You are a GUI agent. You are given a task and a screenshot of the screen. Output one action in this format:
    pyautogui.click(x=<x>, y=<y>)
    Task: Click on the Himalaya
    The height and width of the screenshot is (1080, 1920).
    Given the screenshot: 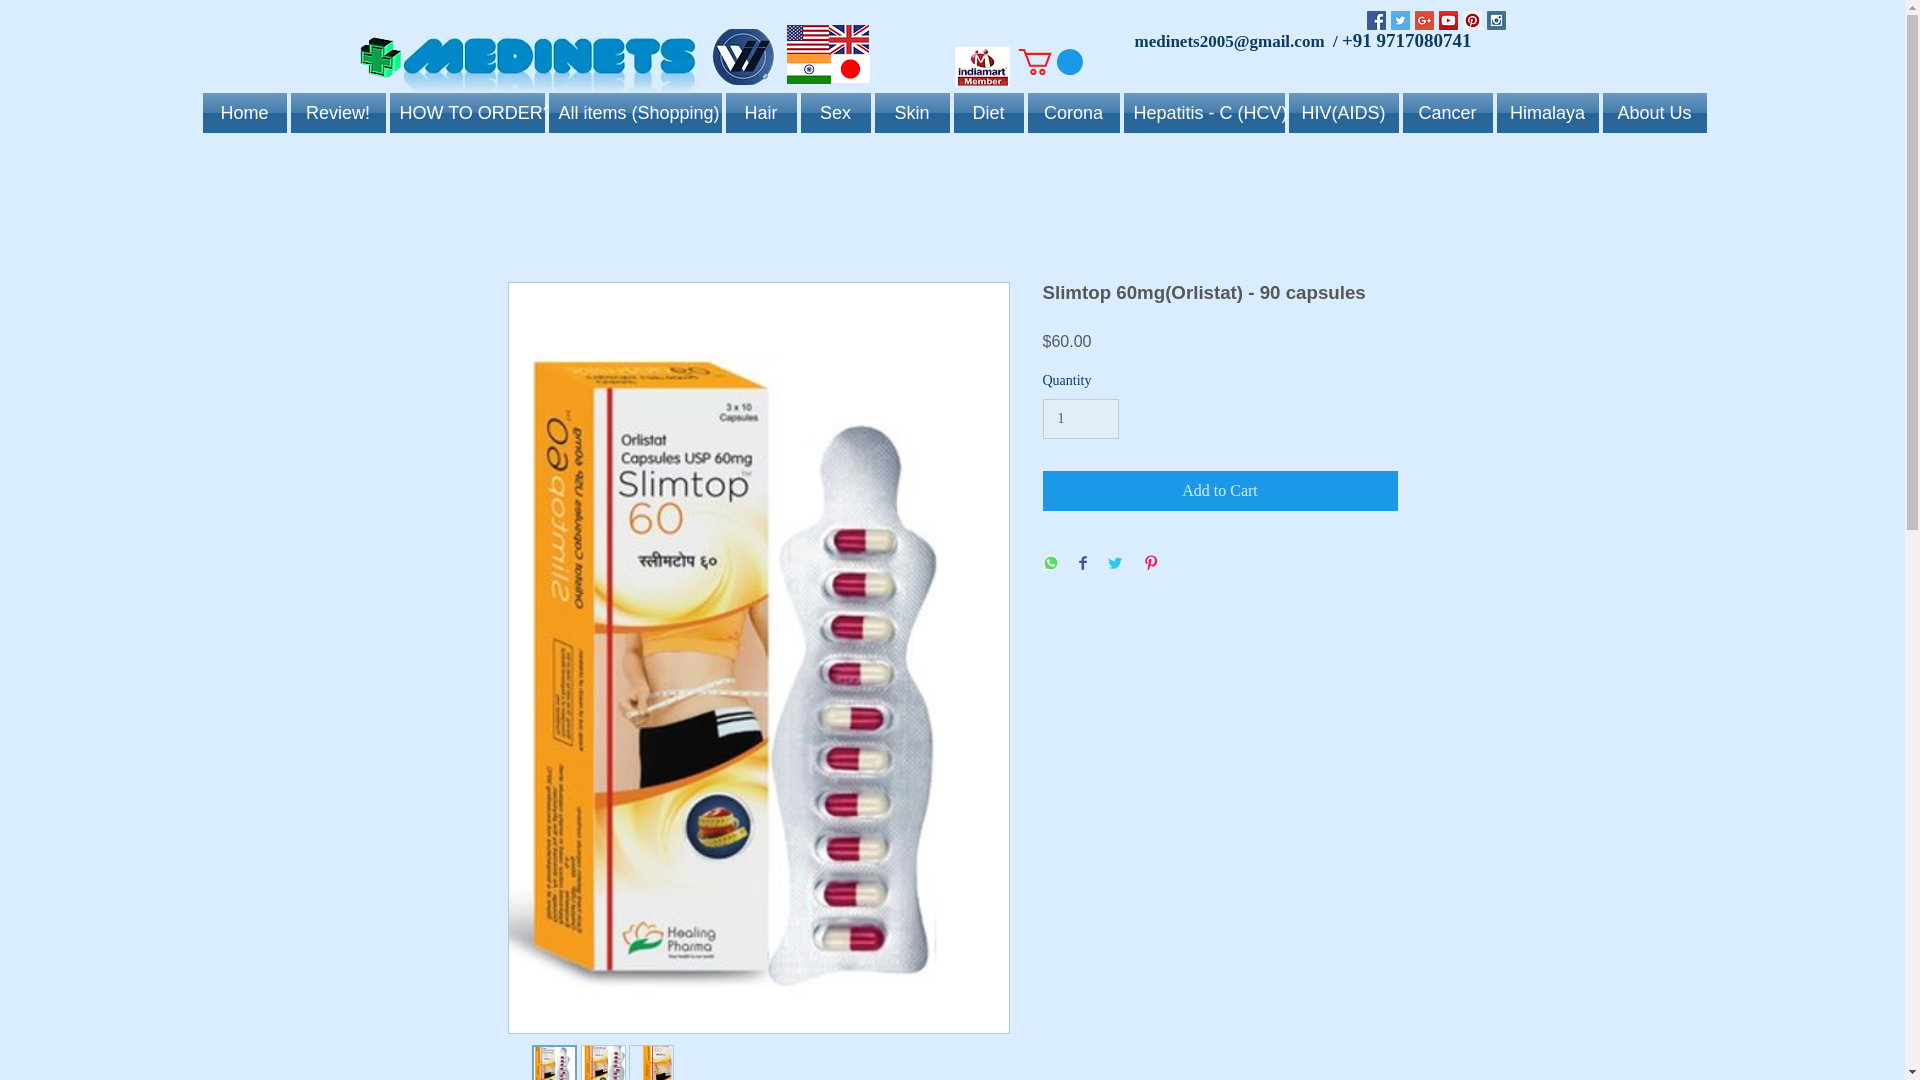 What is the action you would take?
    pyautogui.click(x=1546, y=112)
    